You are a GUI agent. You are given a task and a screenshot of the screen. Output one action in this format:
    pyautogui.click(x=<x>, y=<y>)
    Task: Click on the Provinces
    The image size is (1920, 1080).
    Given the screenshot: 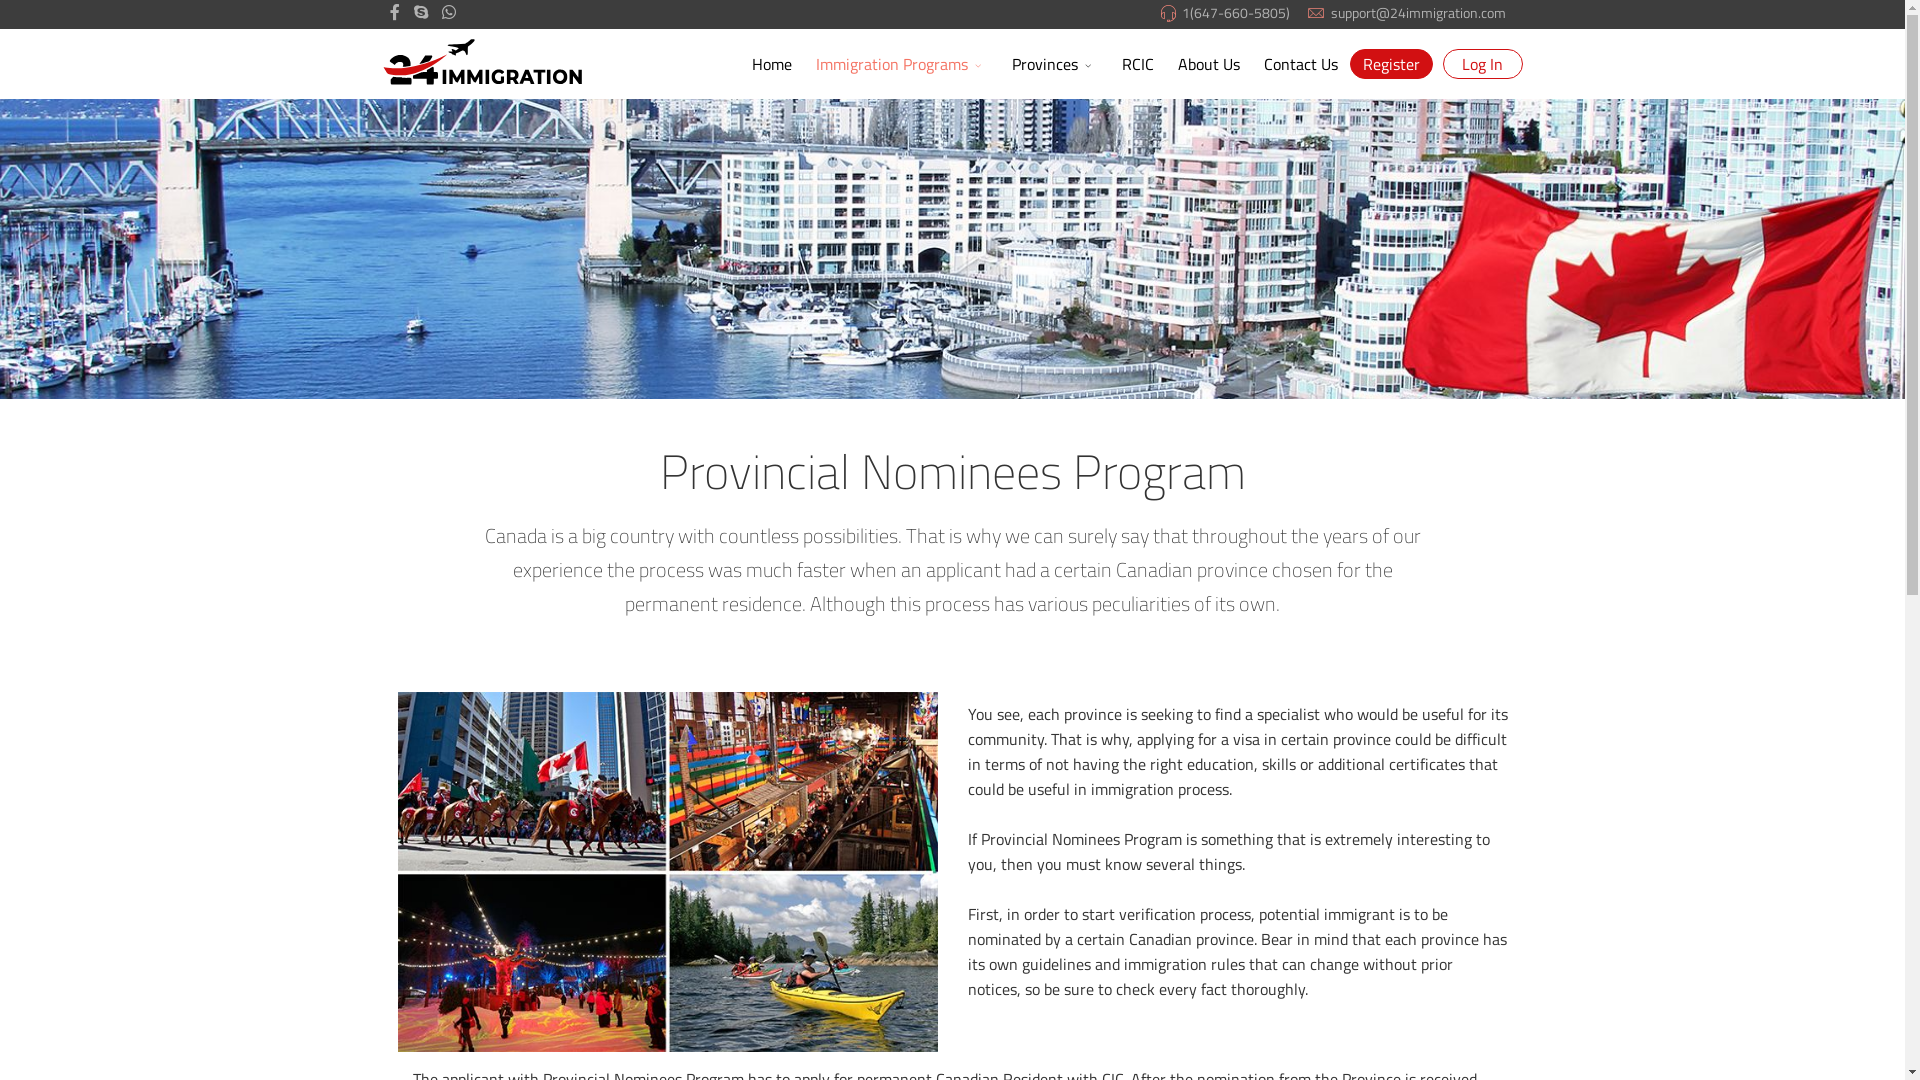 What is the action you would take?
    pyautogui.click(x=1055, y=64)
    